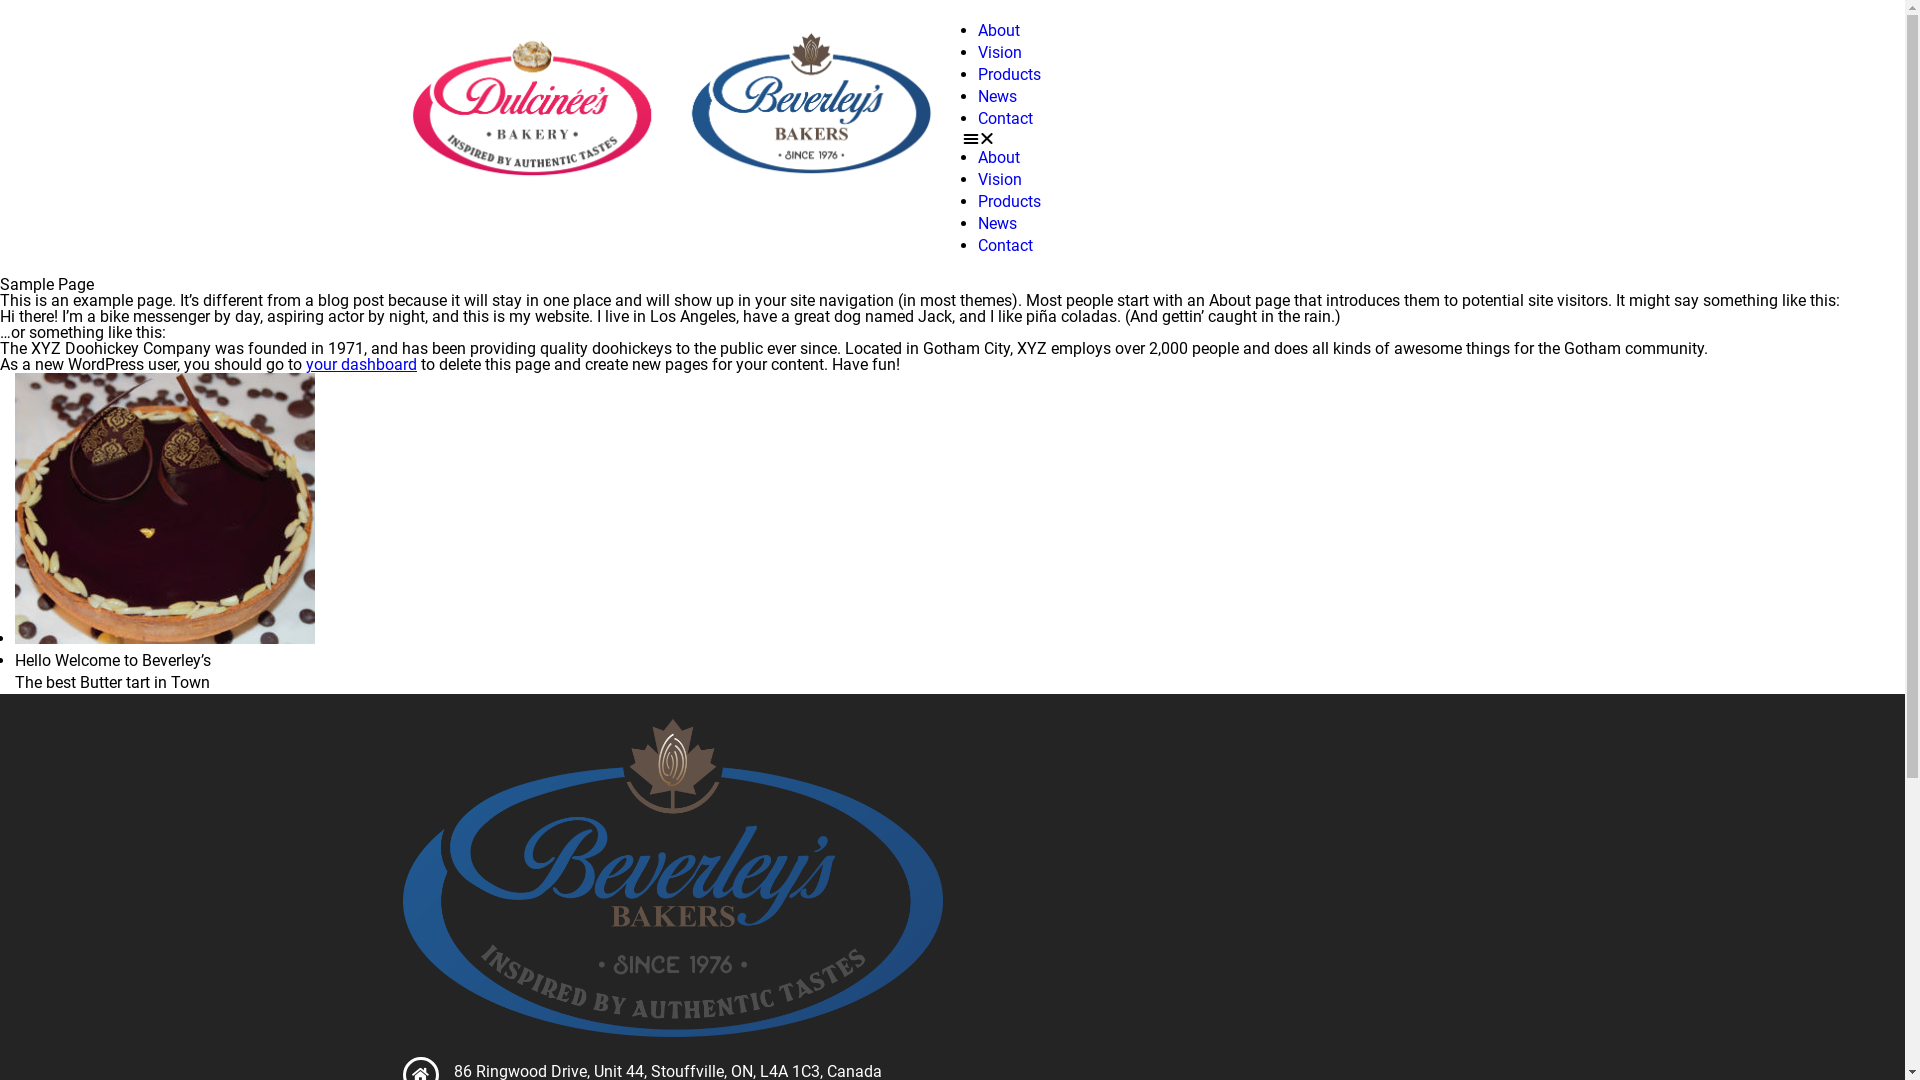 The width and height of the screenshot is (1920, 1080). What do you see at coordinates (1010, 202) in the screenshot?
I see `Products` at bounding box center [1010, 202].